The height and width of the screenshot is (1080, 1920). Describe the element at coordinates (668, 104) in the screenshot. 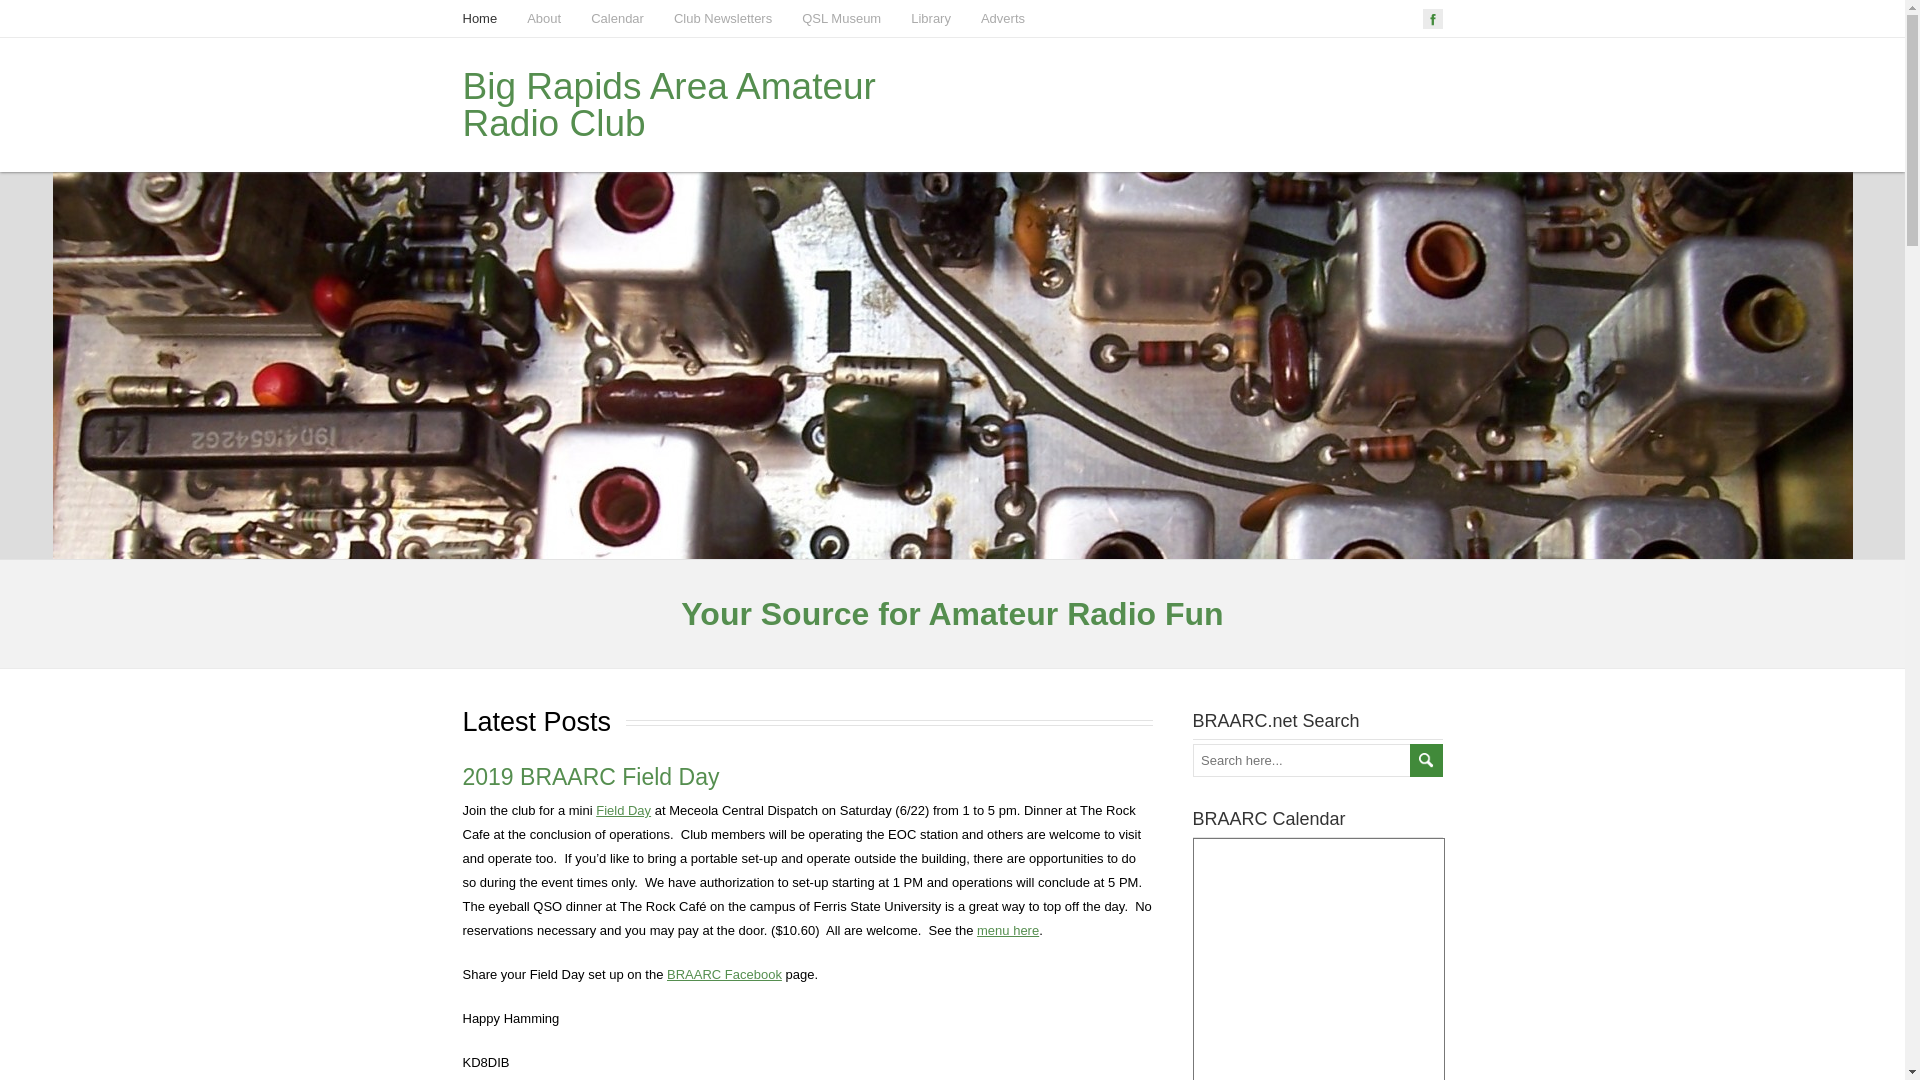

I see `Big Rapids Area Amateur Radio Club` at that location.